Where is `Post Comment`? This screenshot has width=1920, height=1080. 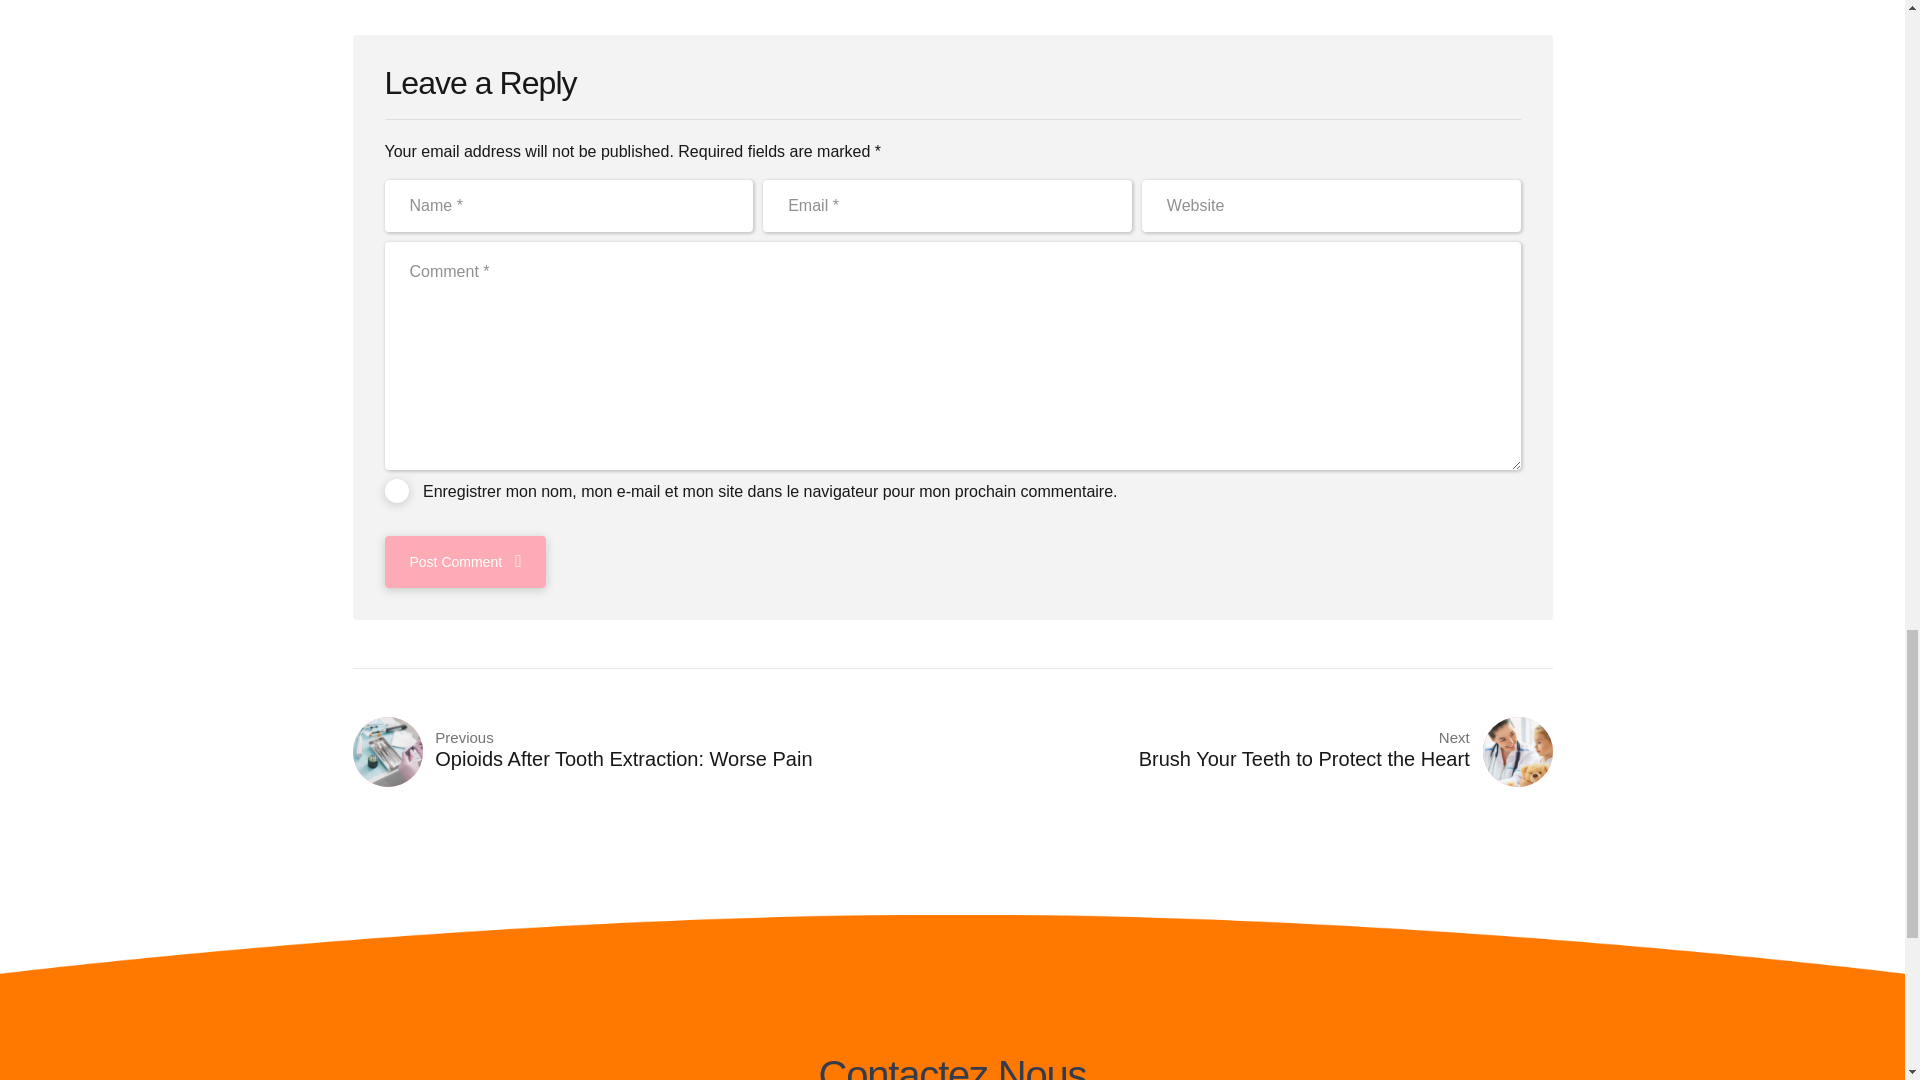 Post Comment is located at coordinates (464, 561).